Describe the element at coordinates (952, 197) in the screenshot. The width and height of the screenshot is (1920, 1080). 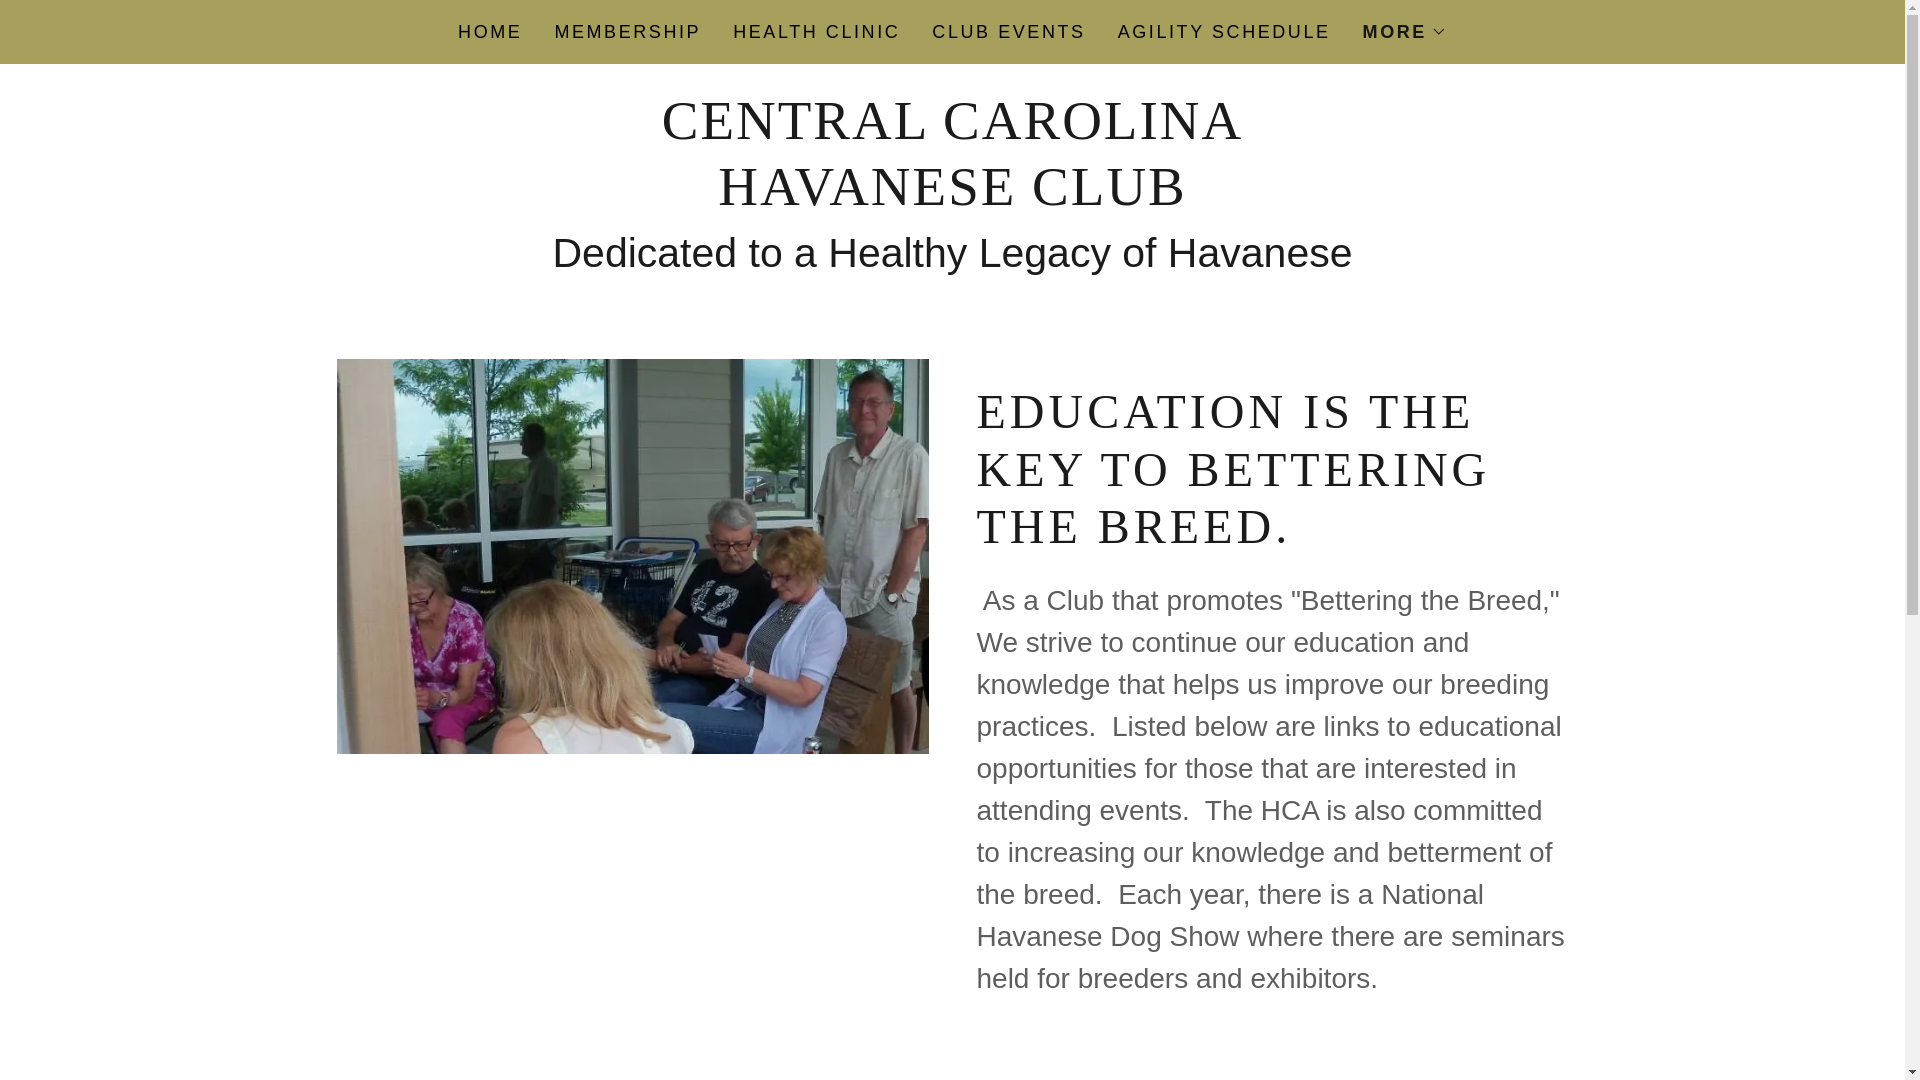
I see `CENTRAL CAROLINA HAVANESE CLUB` at that location.